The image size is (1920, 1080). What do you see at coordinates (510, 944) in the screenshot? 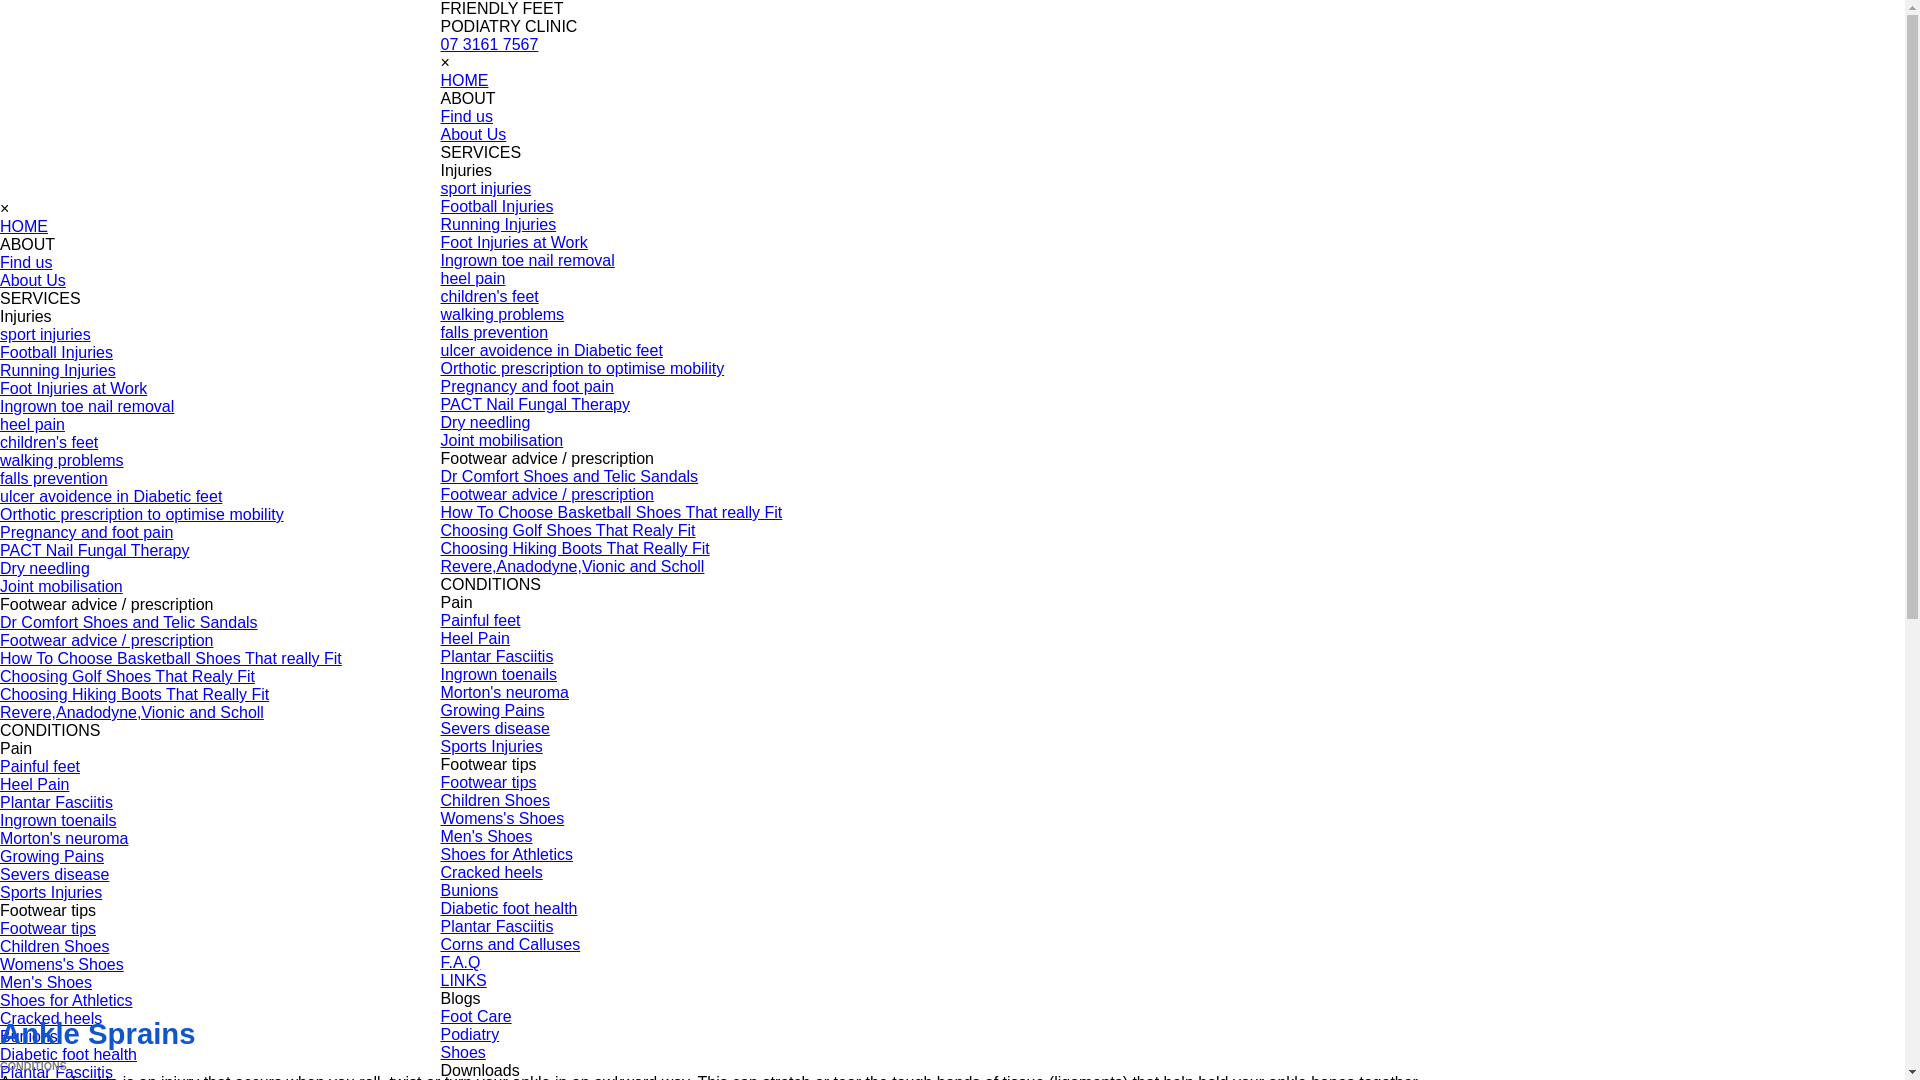
I see `Corns and Calluses` at bounding box center [510, 944].